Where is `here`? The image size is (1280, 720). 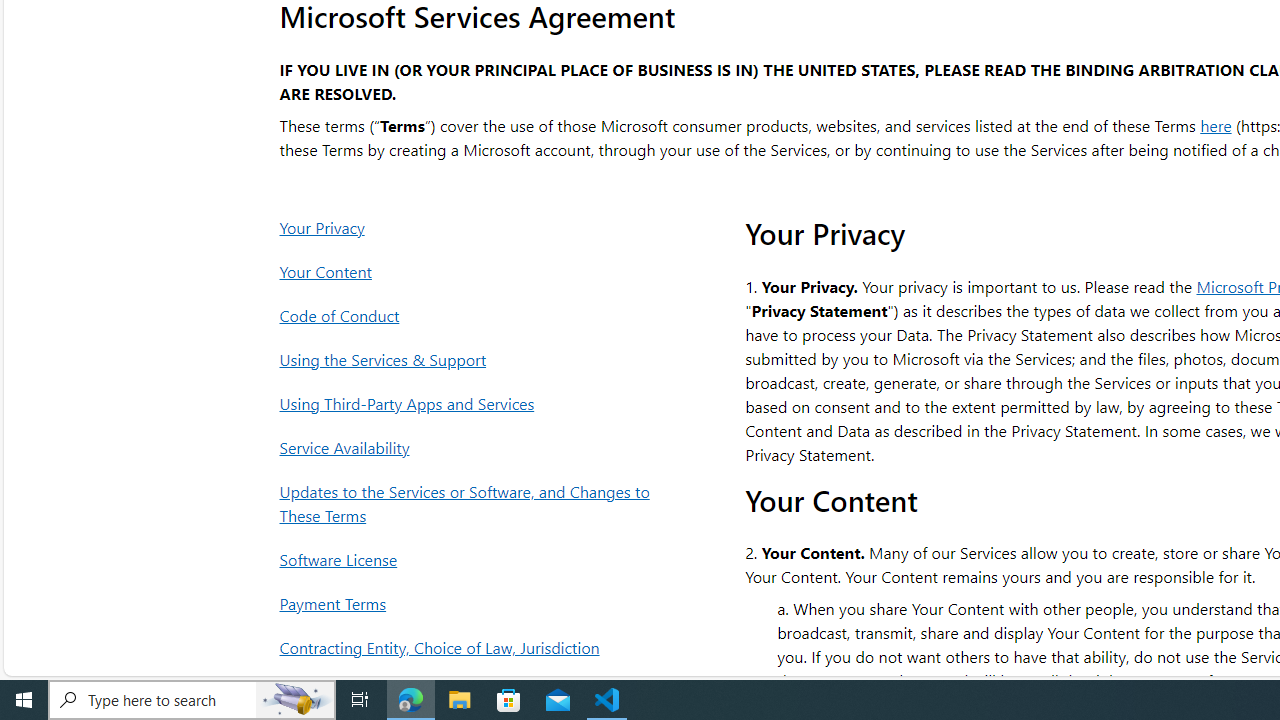
here is located at coordinates (1216, 124).